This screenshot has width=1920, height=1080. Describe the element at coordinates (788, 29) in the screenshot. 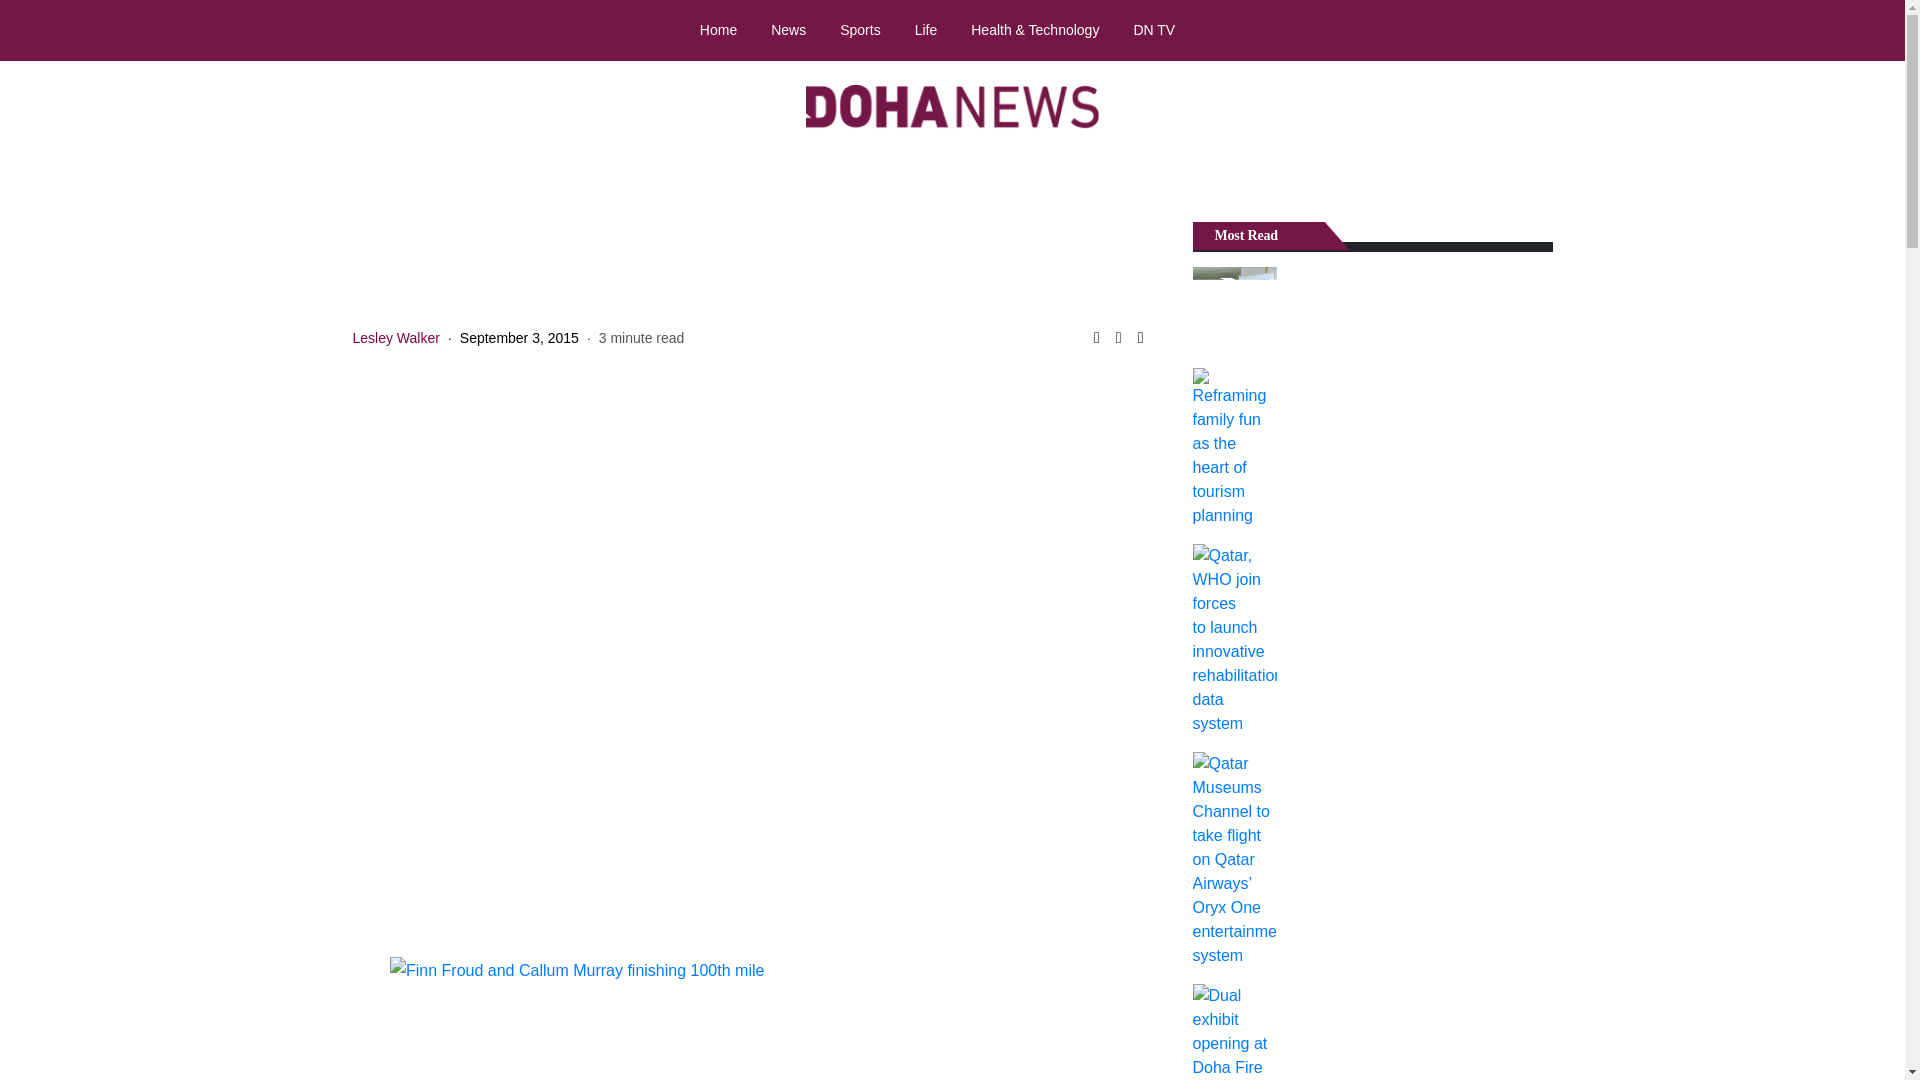

I see `News` at that location.